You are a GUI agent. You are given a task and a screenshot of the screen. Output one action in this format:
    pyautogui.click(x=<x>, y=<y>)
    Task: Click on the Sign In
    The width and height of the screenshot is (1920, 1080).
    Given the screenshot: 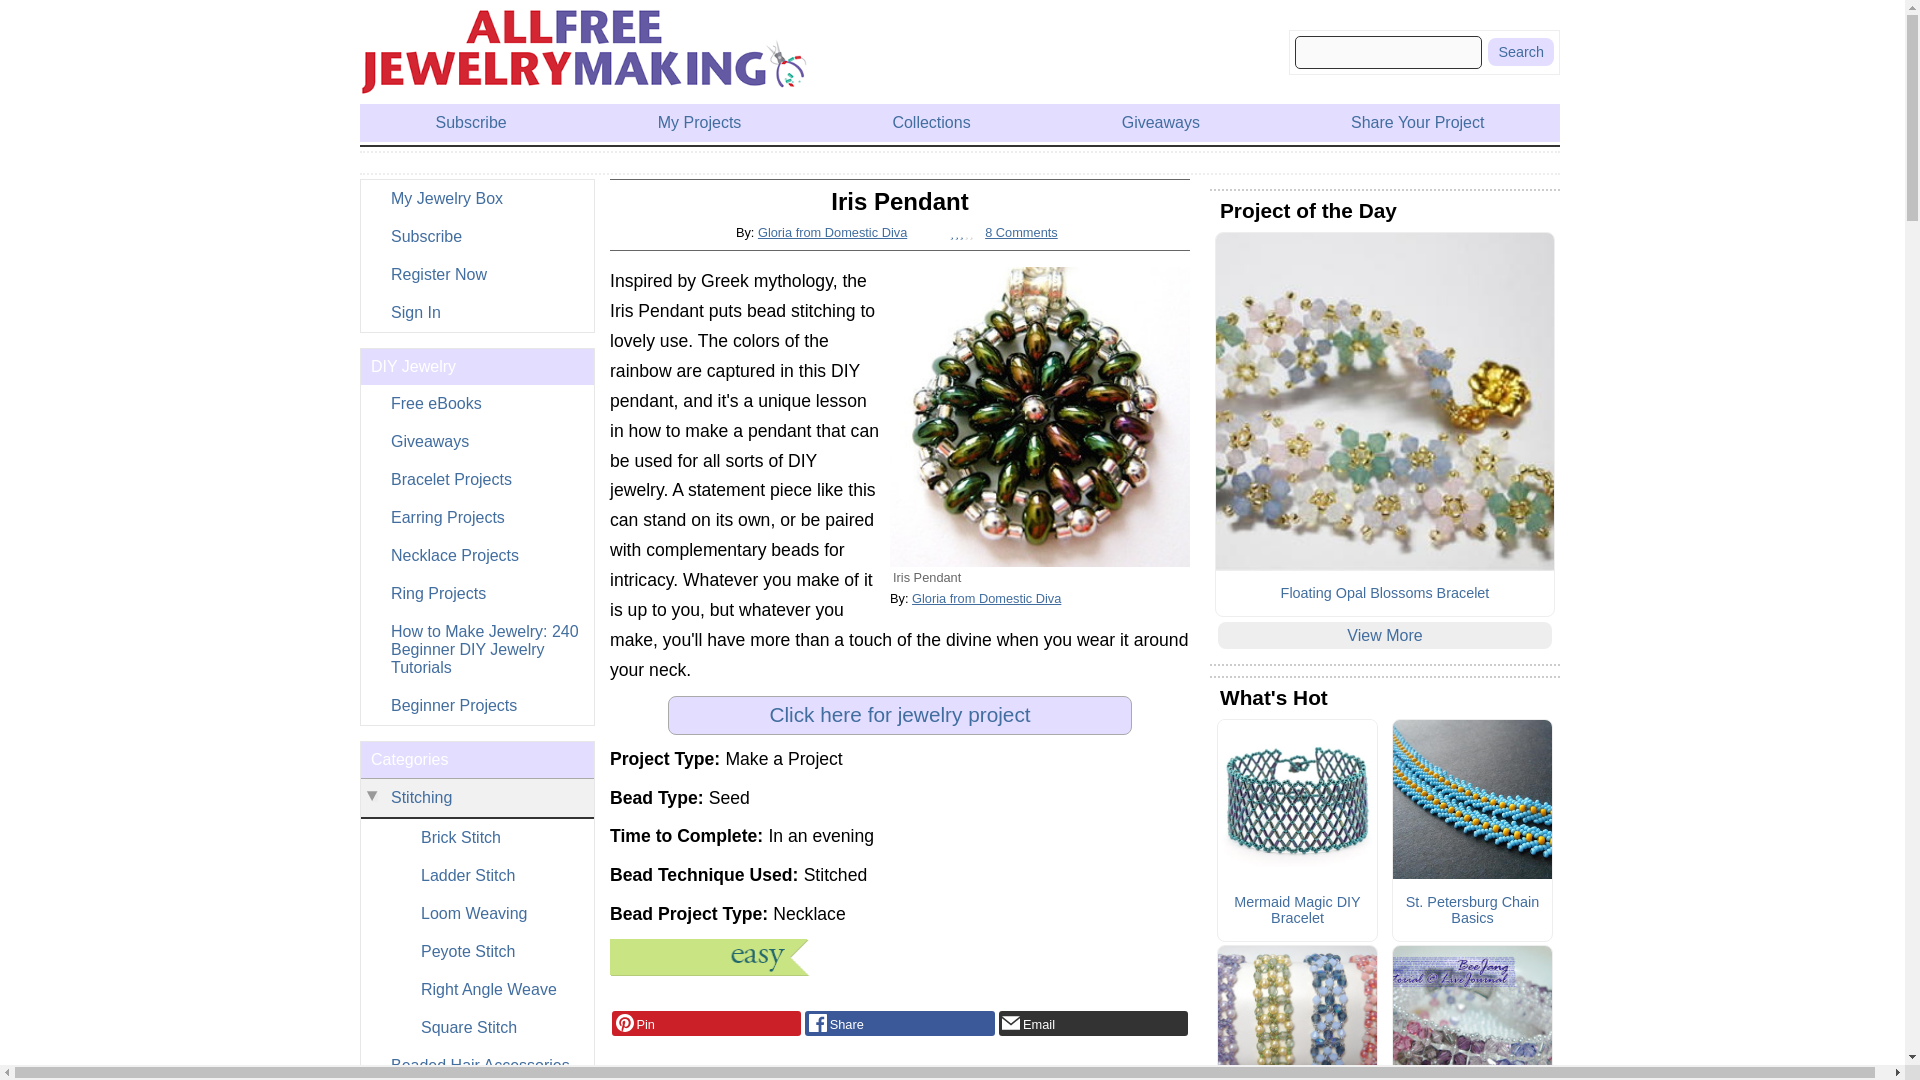 What is the action you would take?
    pyautogui.click(x=476, y=312)
    